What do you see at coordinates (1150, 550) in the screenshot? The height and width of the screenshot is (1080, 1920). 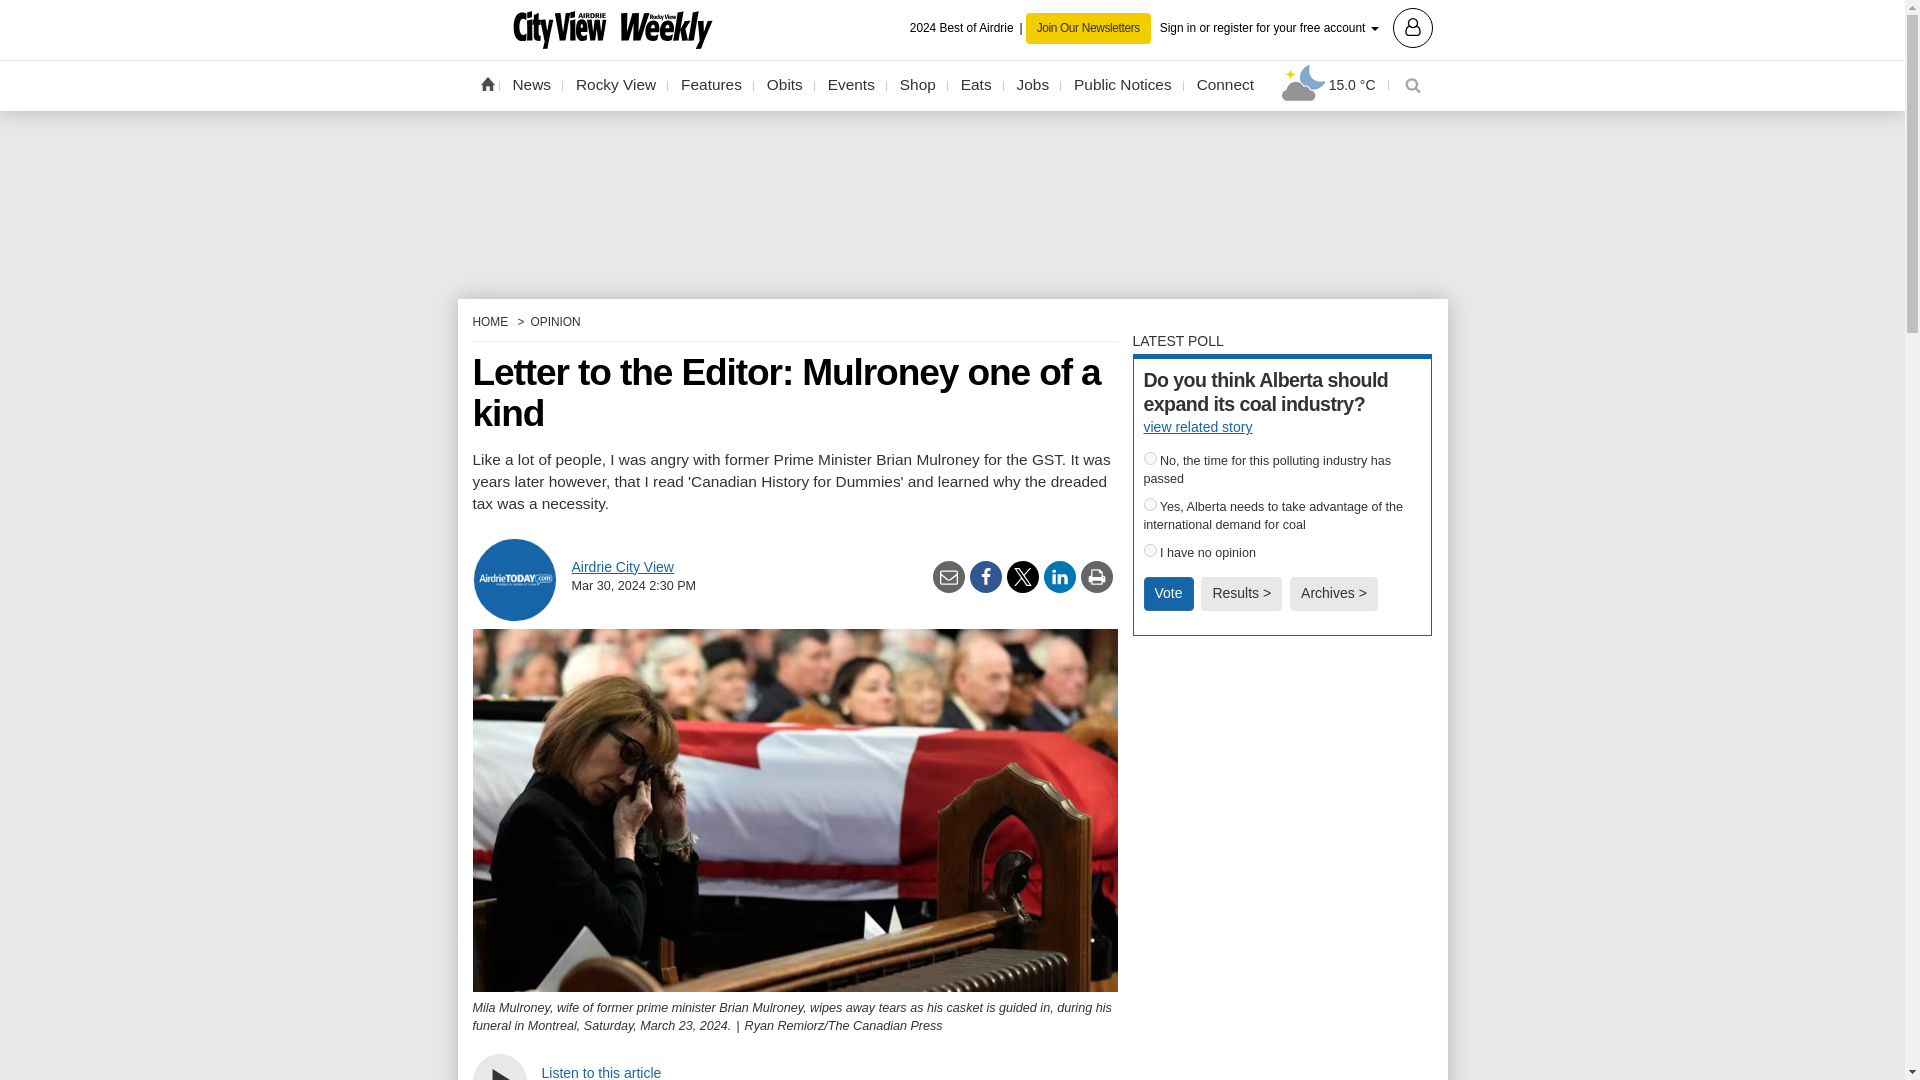 I see `123425` at bounding box center [1150, 550].